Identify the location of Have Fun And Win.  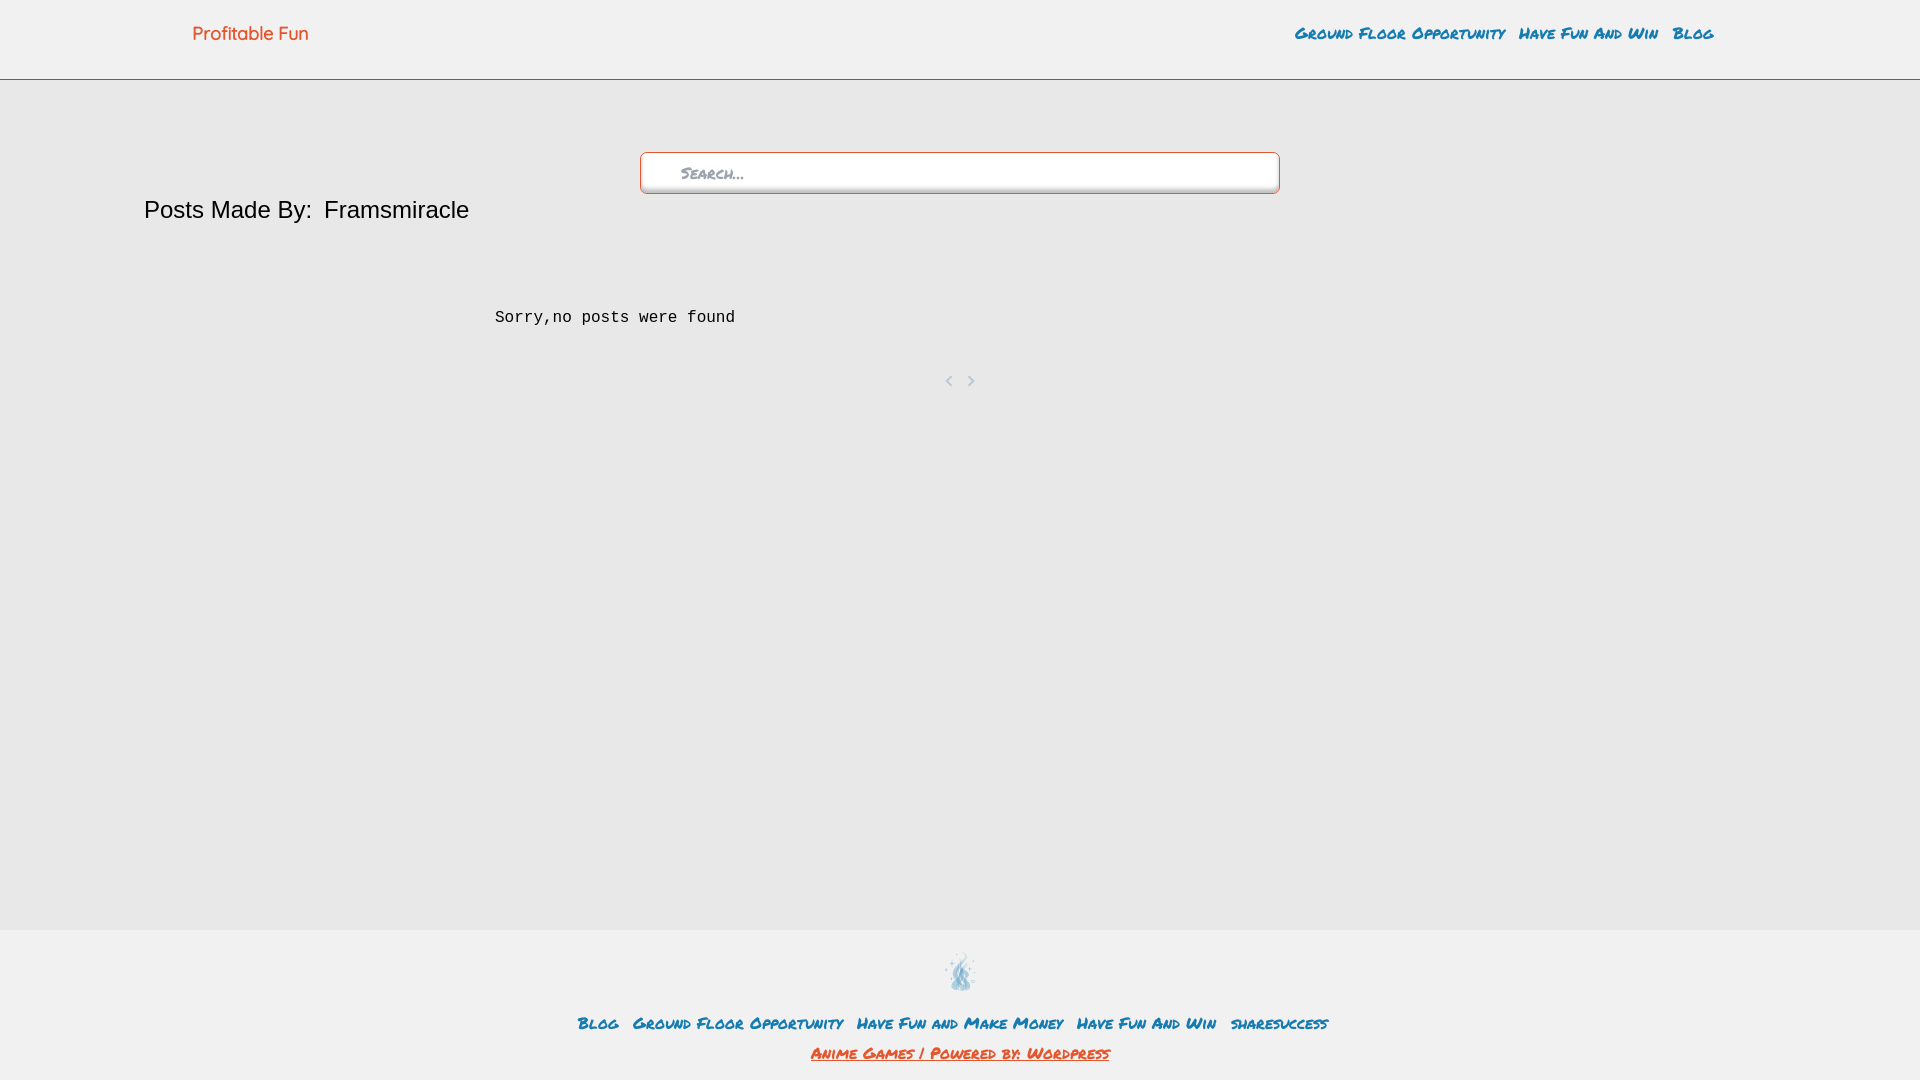
(1146, 1022).